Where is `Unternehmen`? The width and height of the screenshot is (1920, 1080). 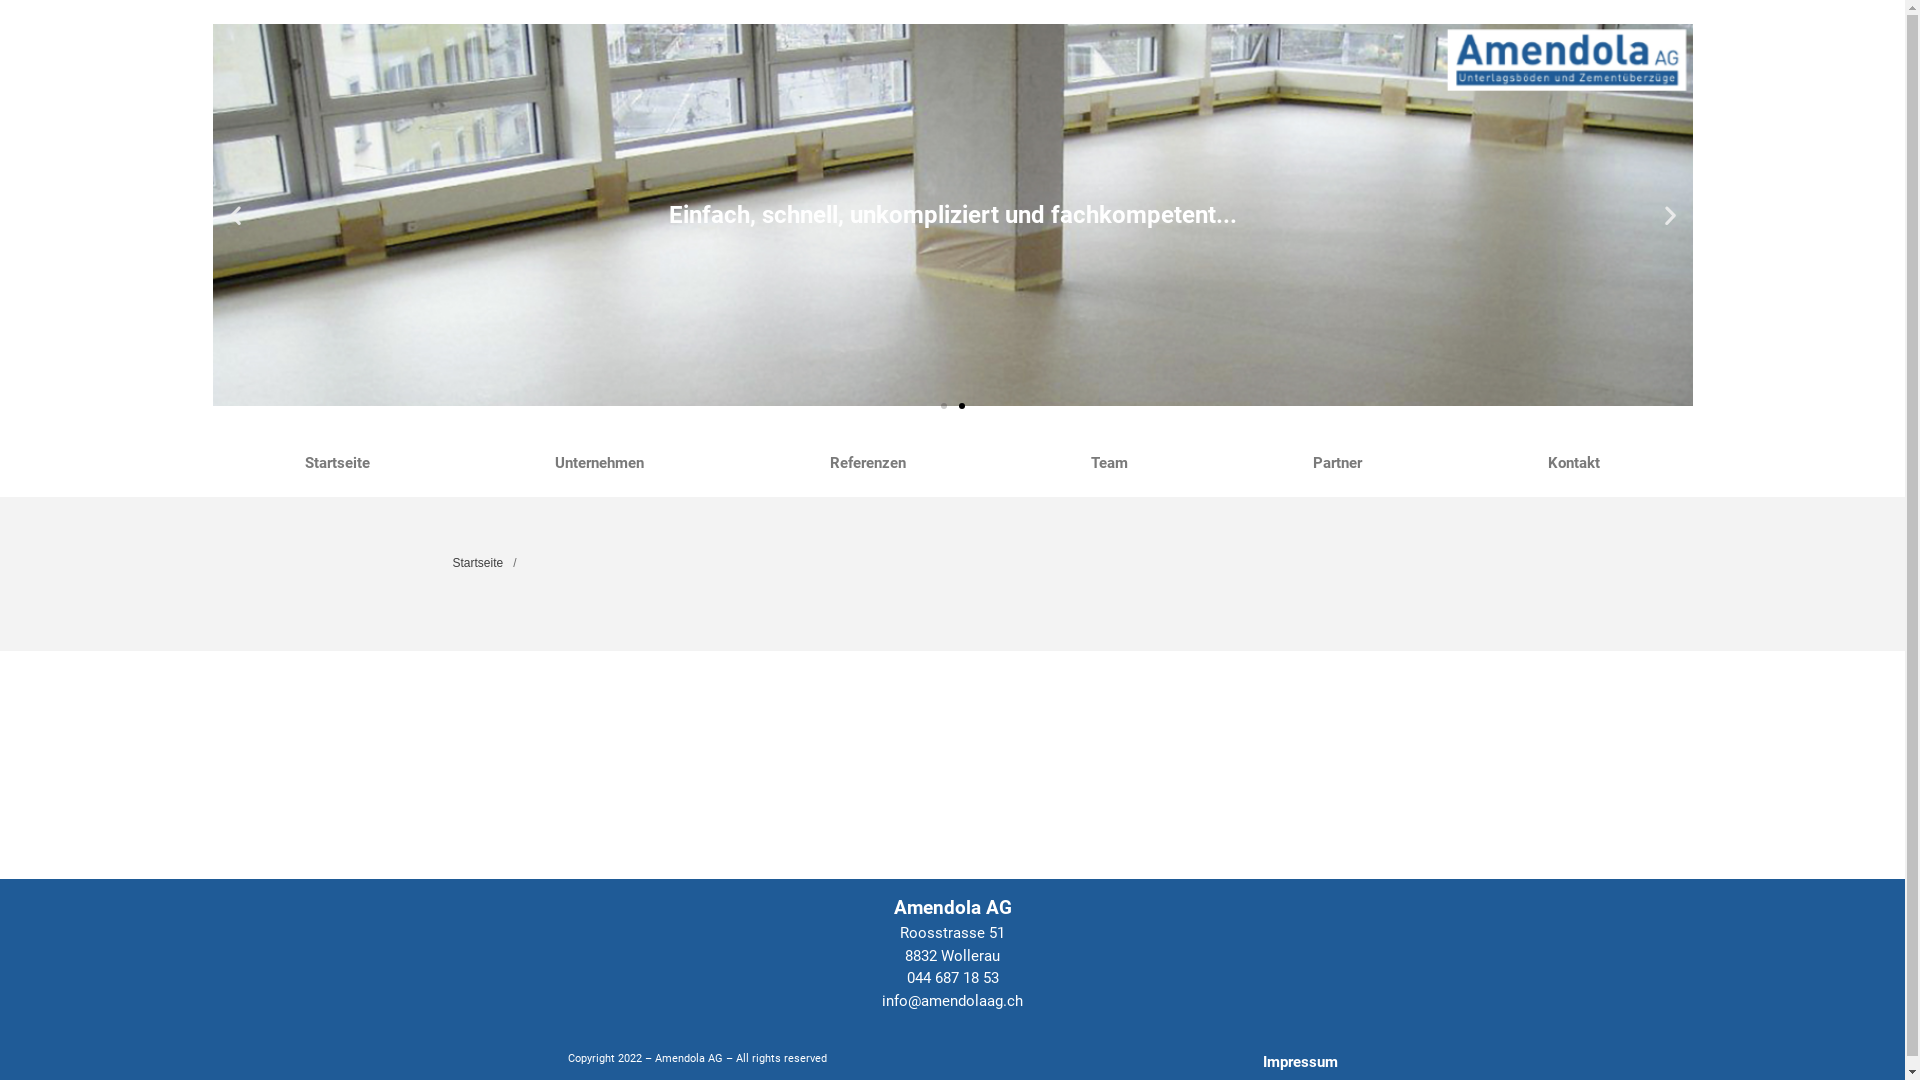 Unternehmen is located at coordinates (600, 463).